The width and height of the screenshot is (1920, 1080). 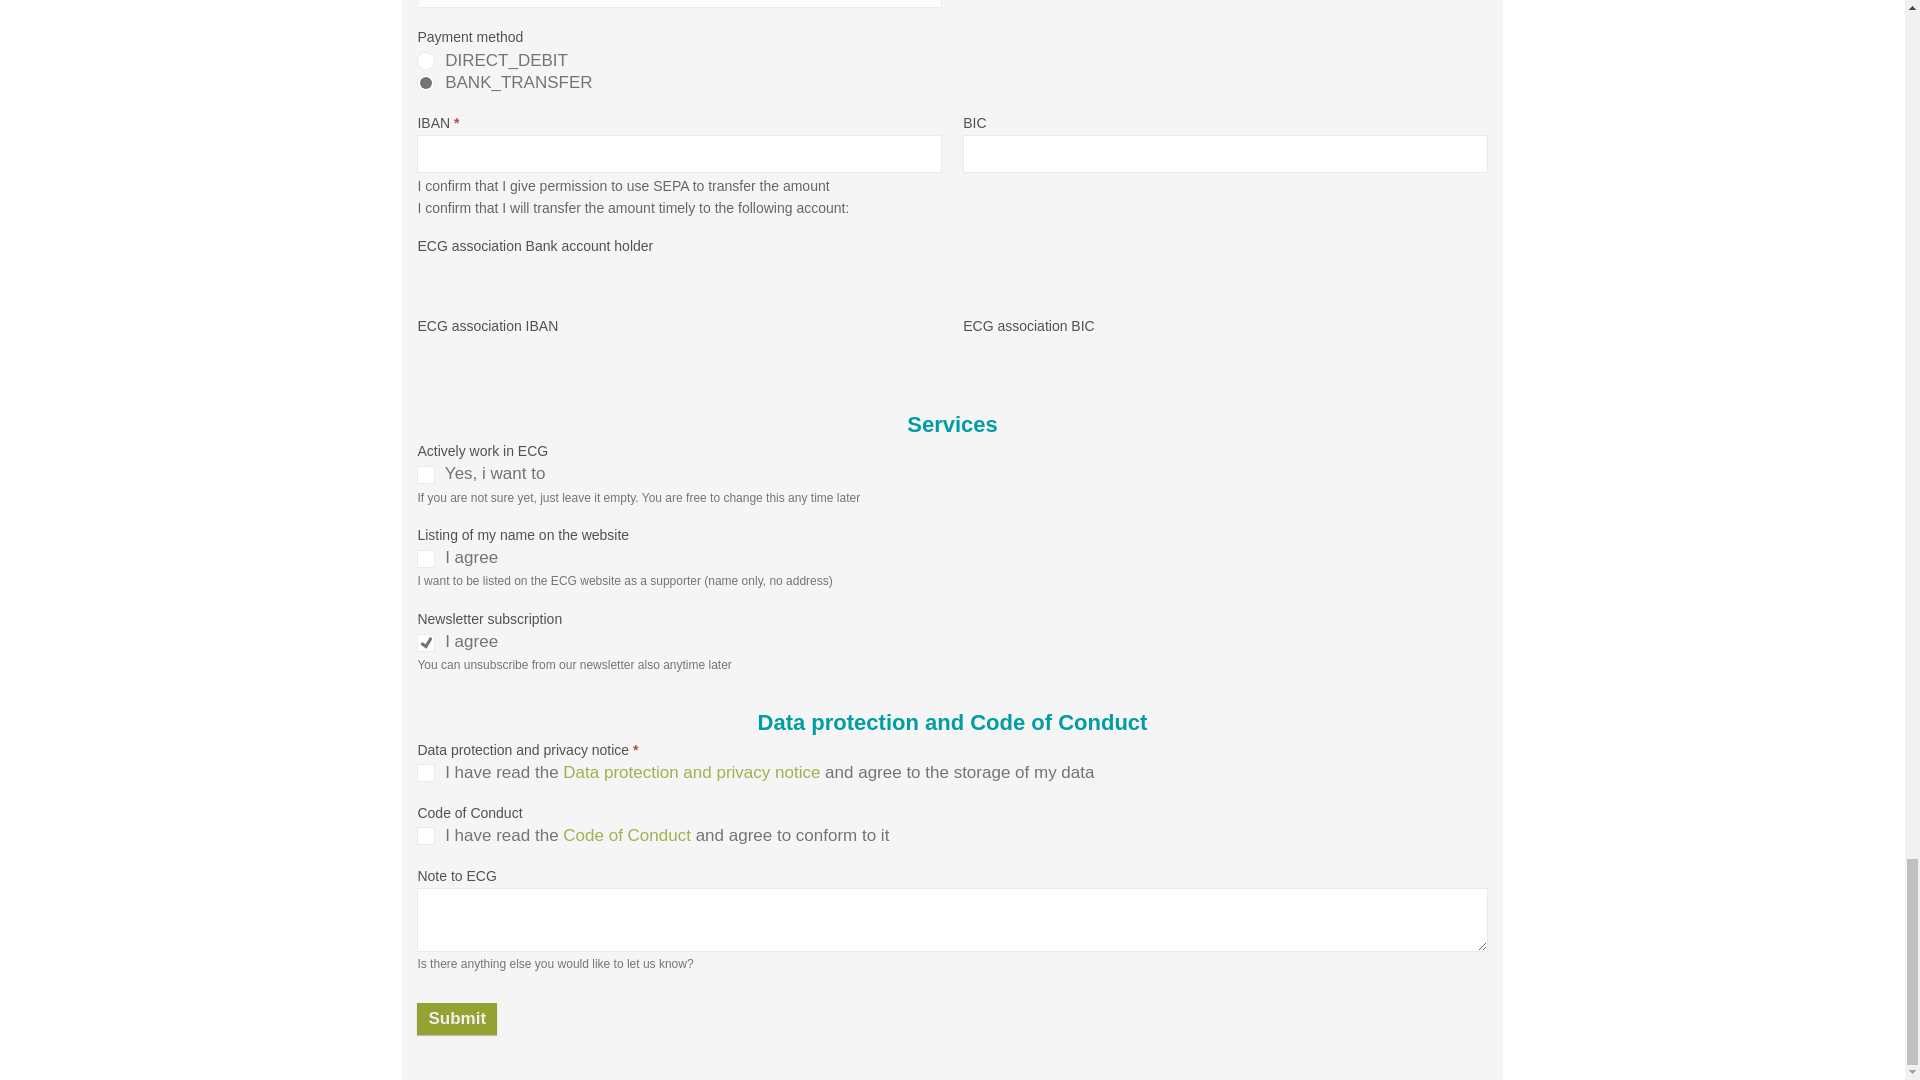 What do you see at coordinates (626, 835) in the screenshot?
I see `Code of Conduct` at bounding box center [626, 835].